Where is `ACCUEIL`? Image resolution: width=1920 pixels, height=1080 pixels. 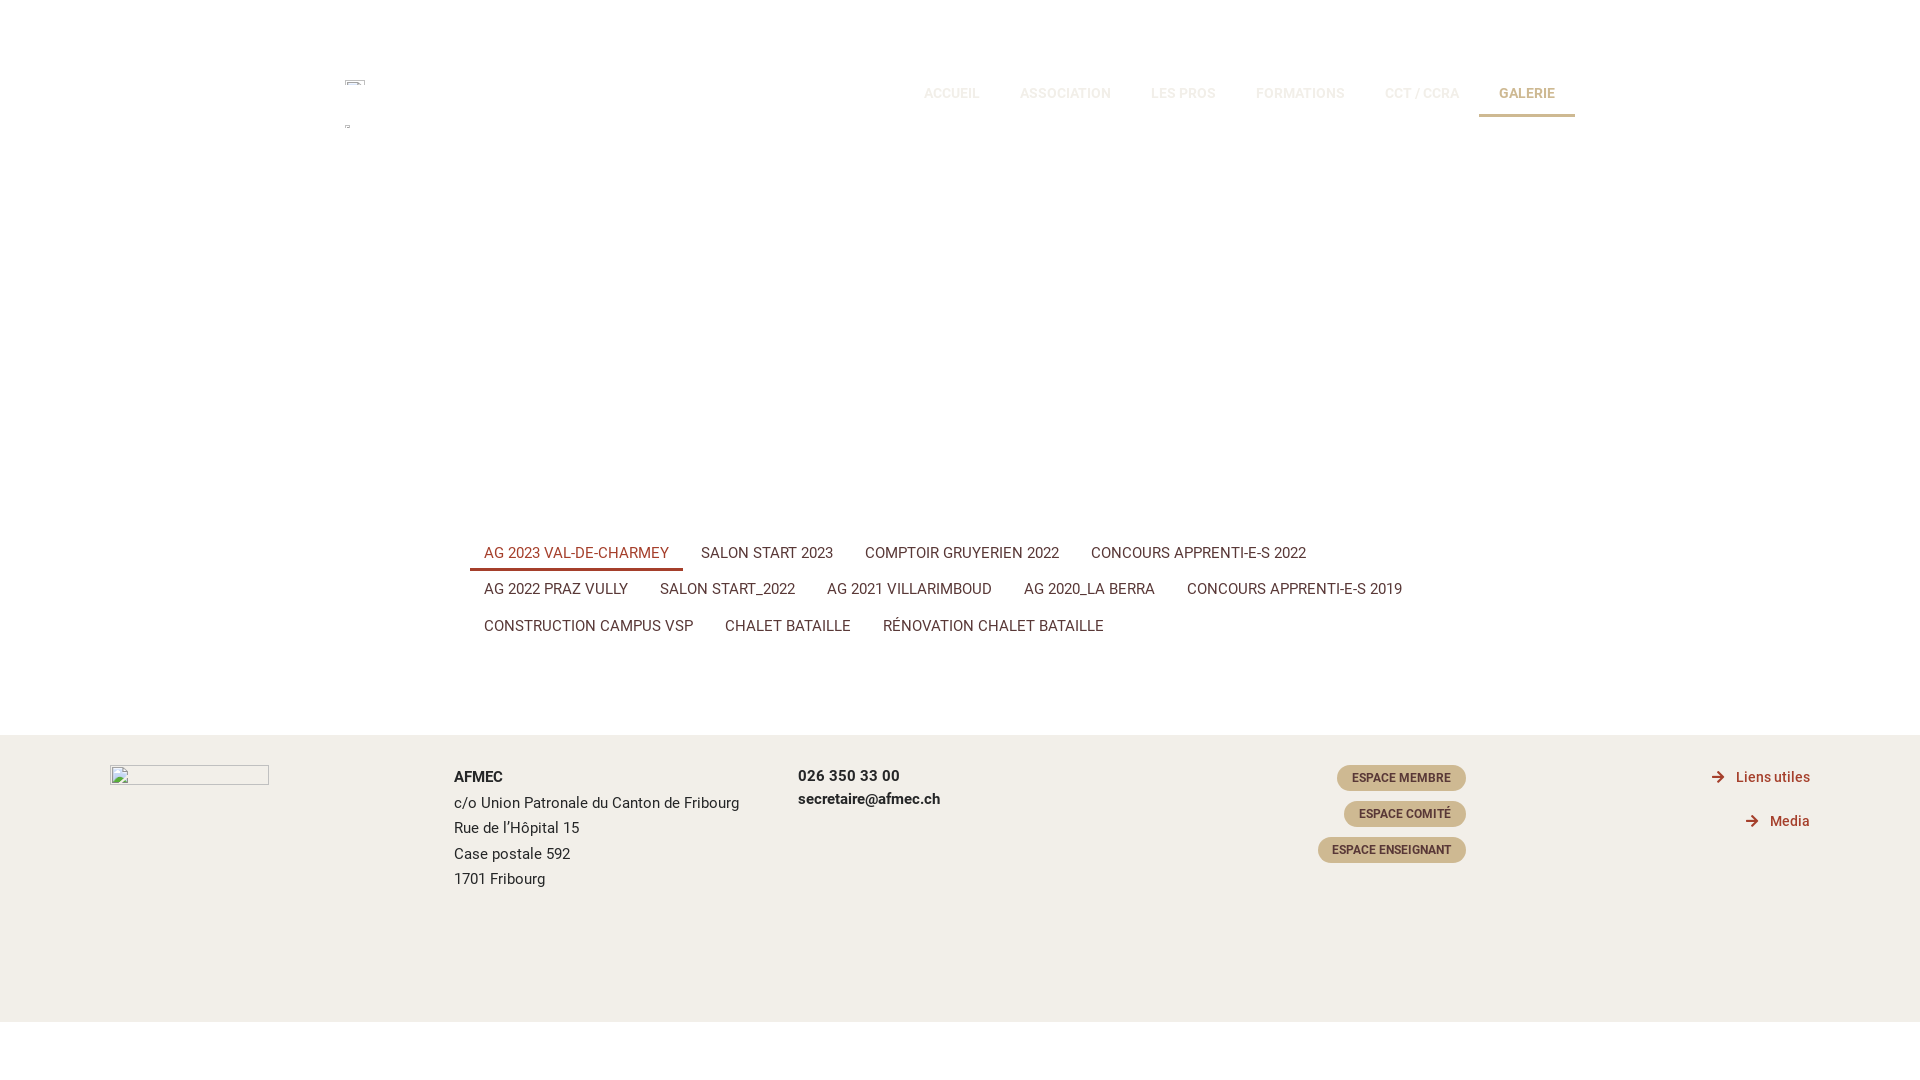 ACCUEIL is located at coordinates (952, 94).